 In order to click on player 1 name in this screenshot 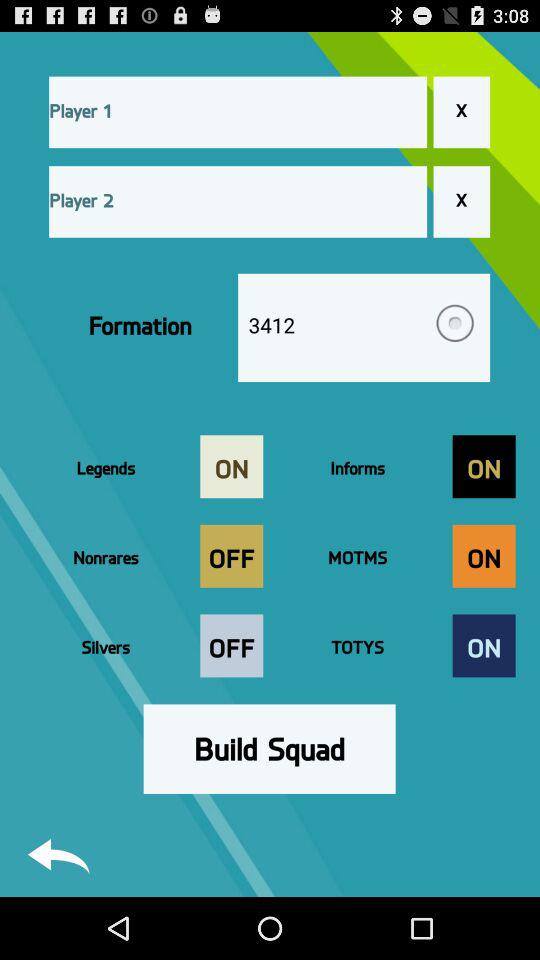, I will do `click(238, 112)`.